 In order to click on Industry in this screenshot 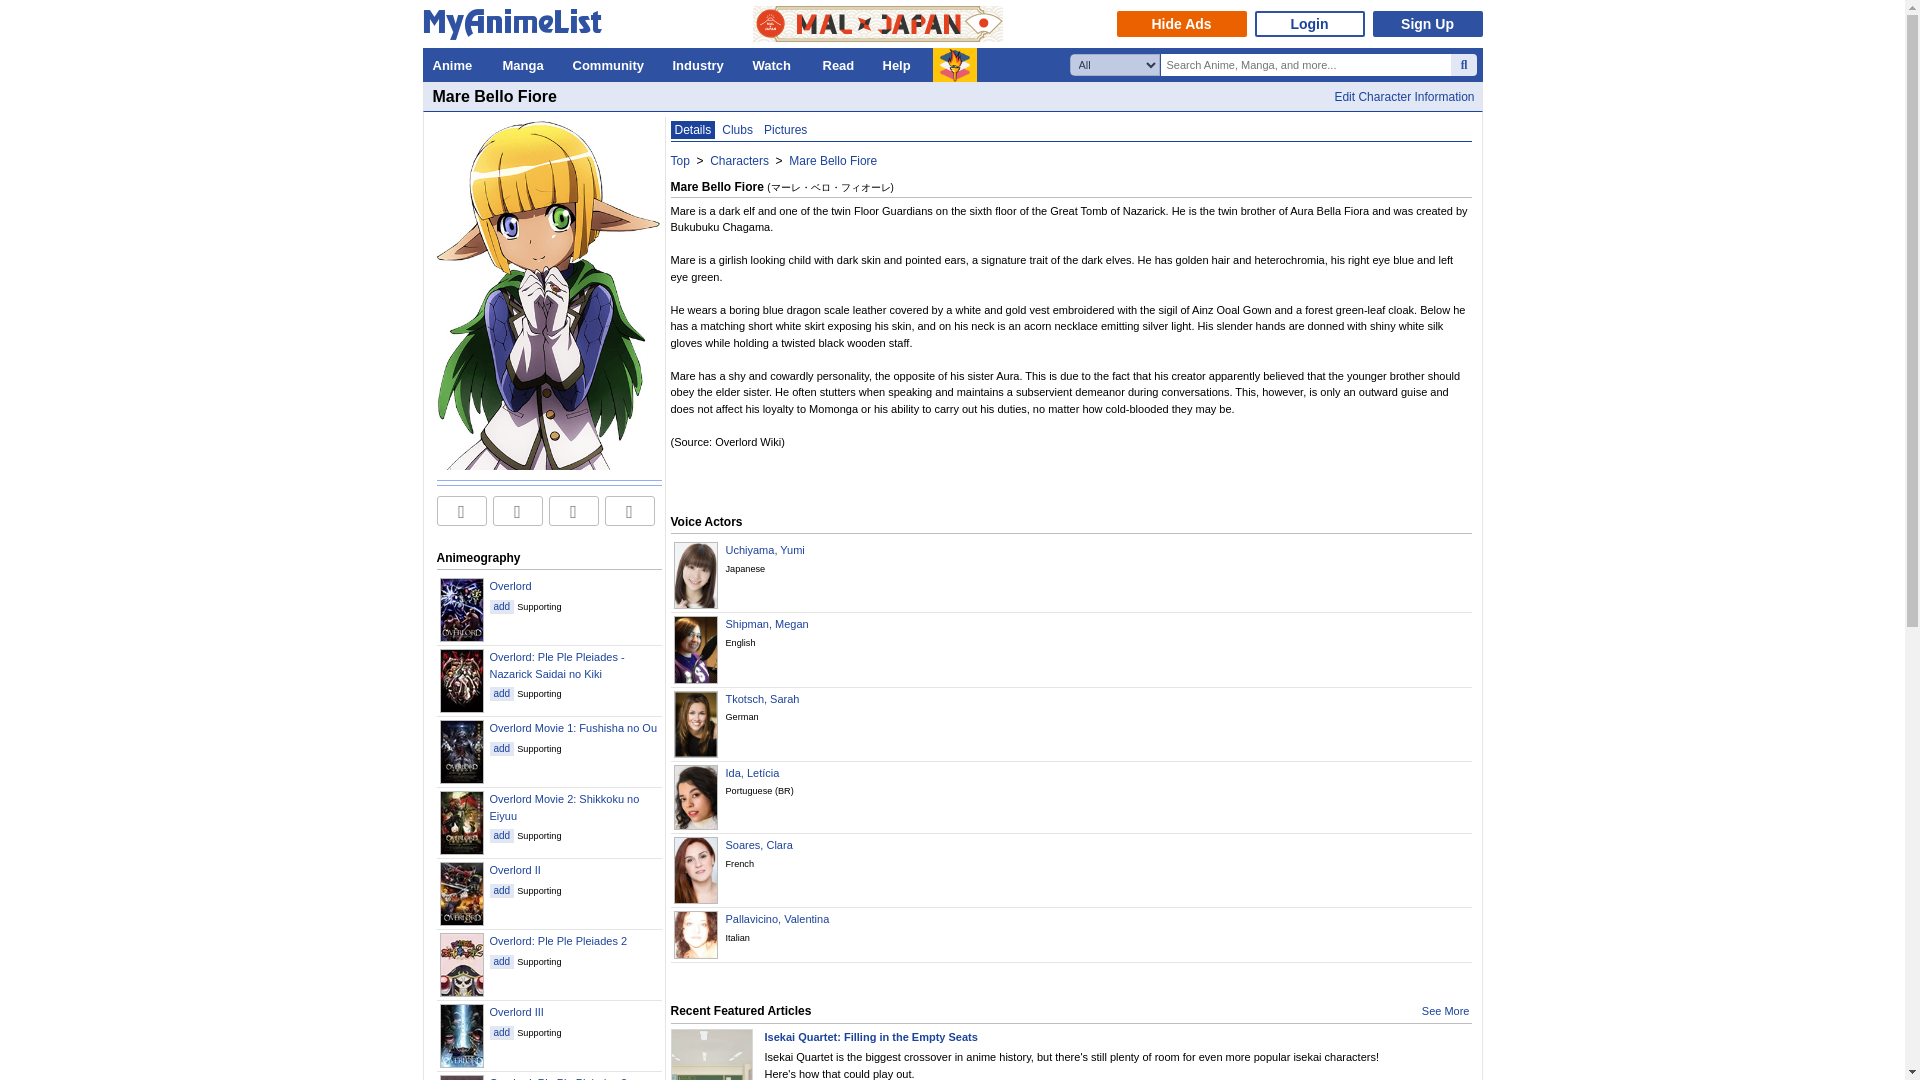, I will do `click(702, 64)`.